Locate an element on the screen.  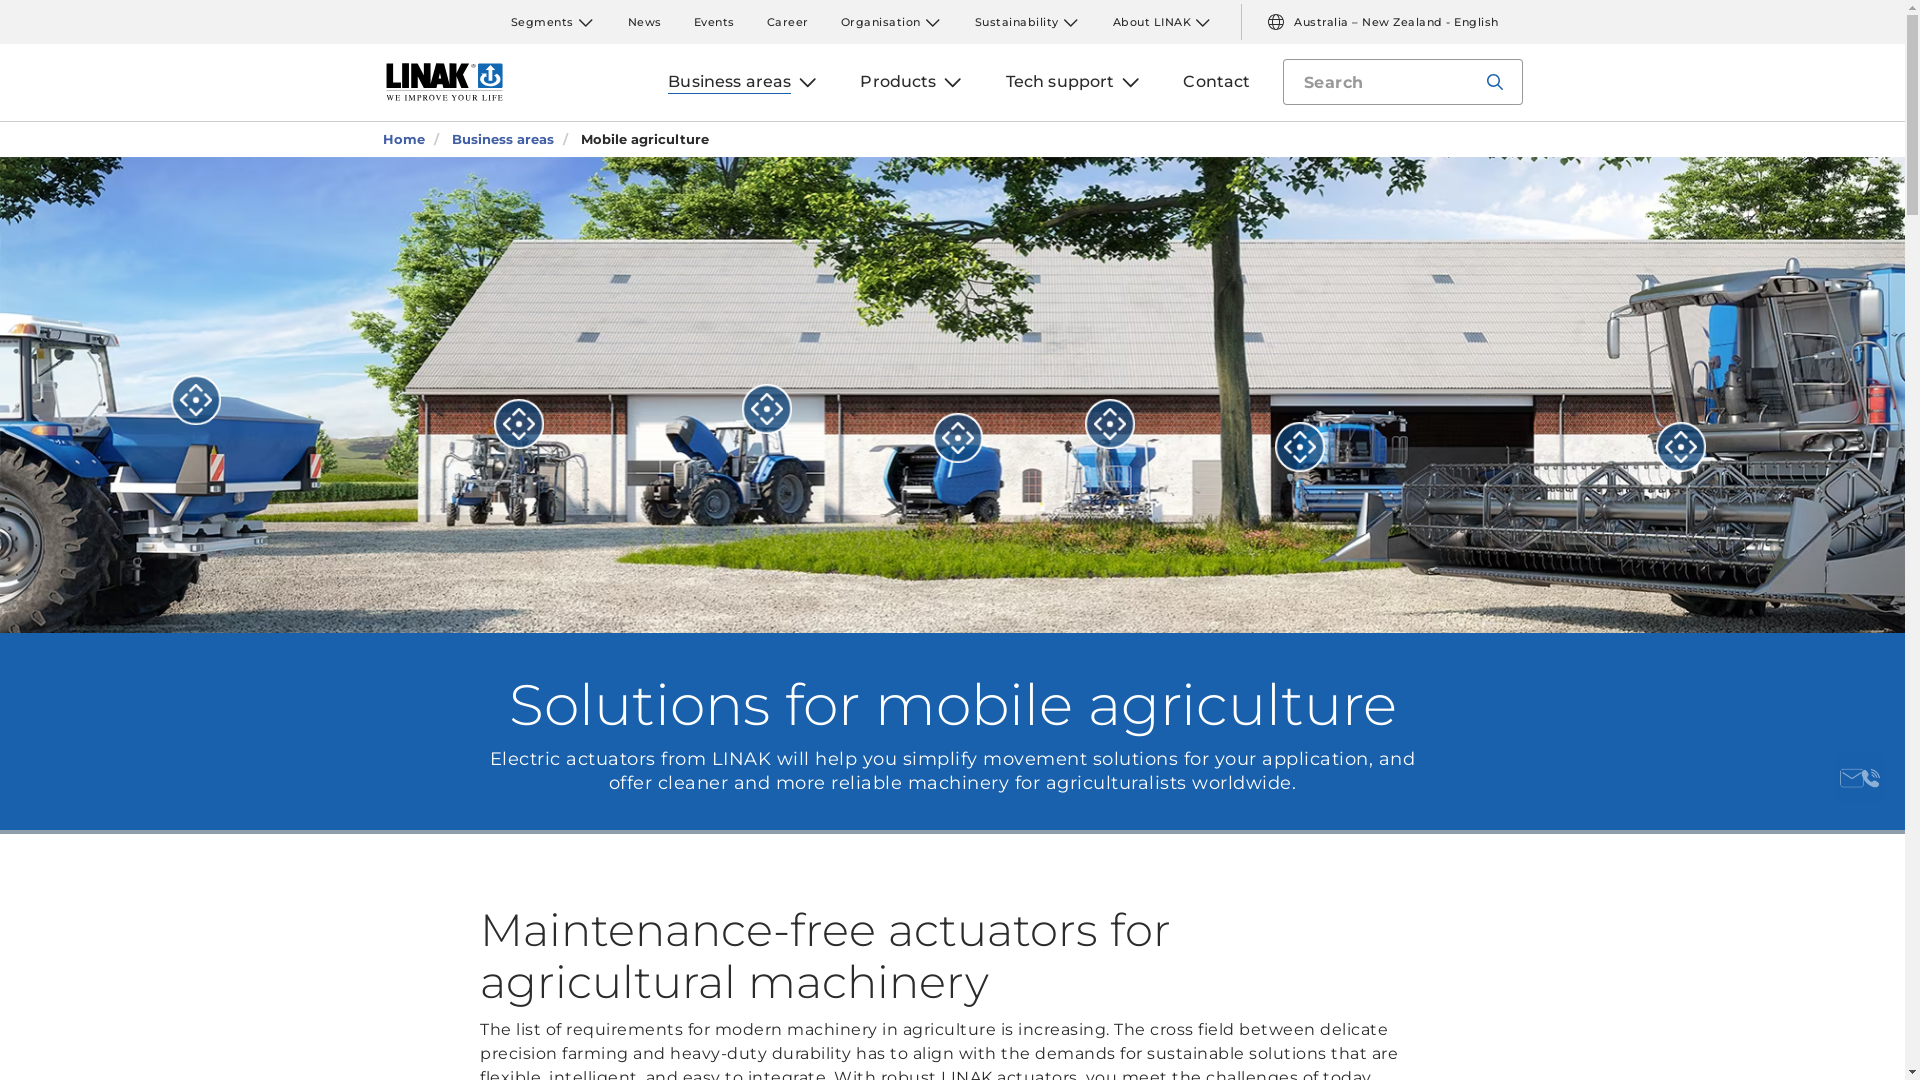
Contact us here is located at coordinates (1860, 778).